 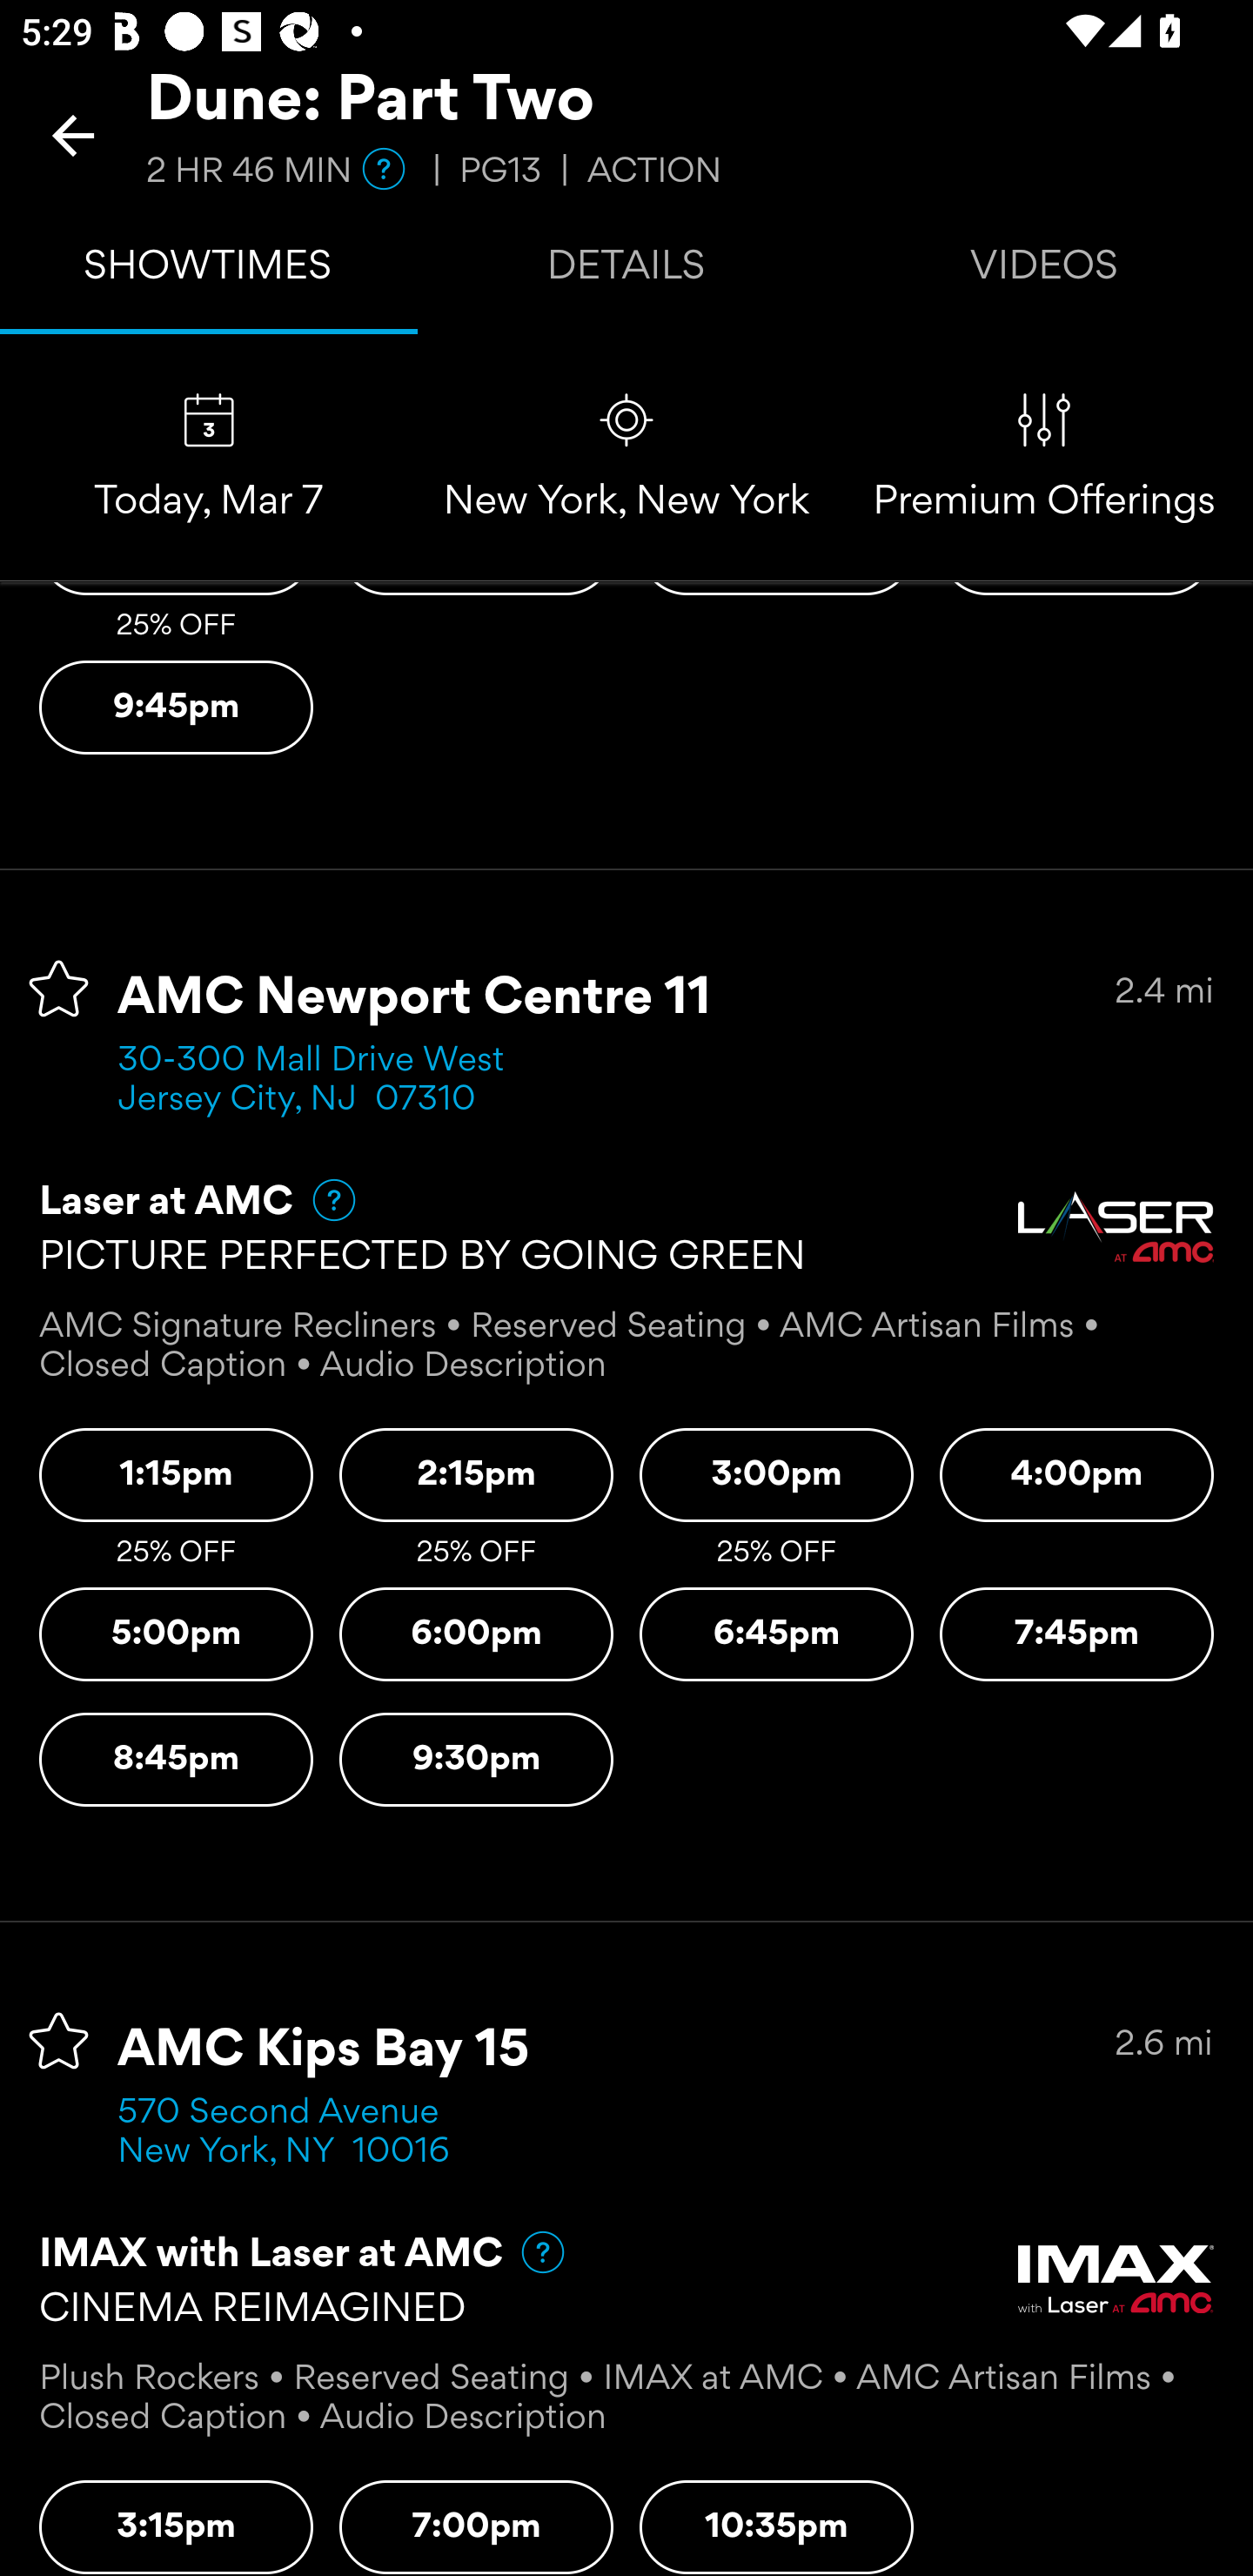 I want to click on Help, so click(x=320, y=1199).